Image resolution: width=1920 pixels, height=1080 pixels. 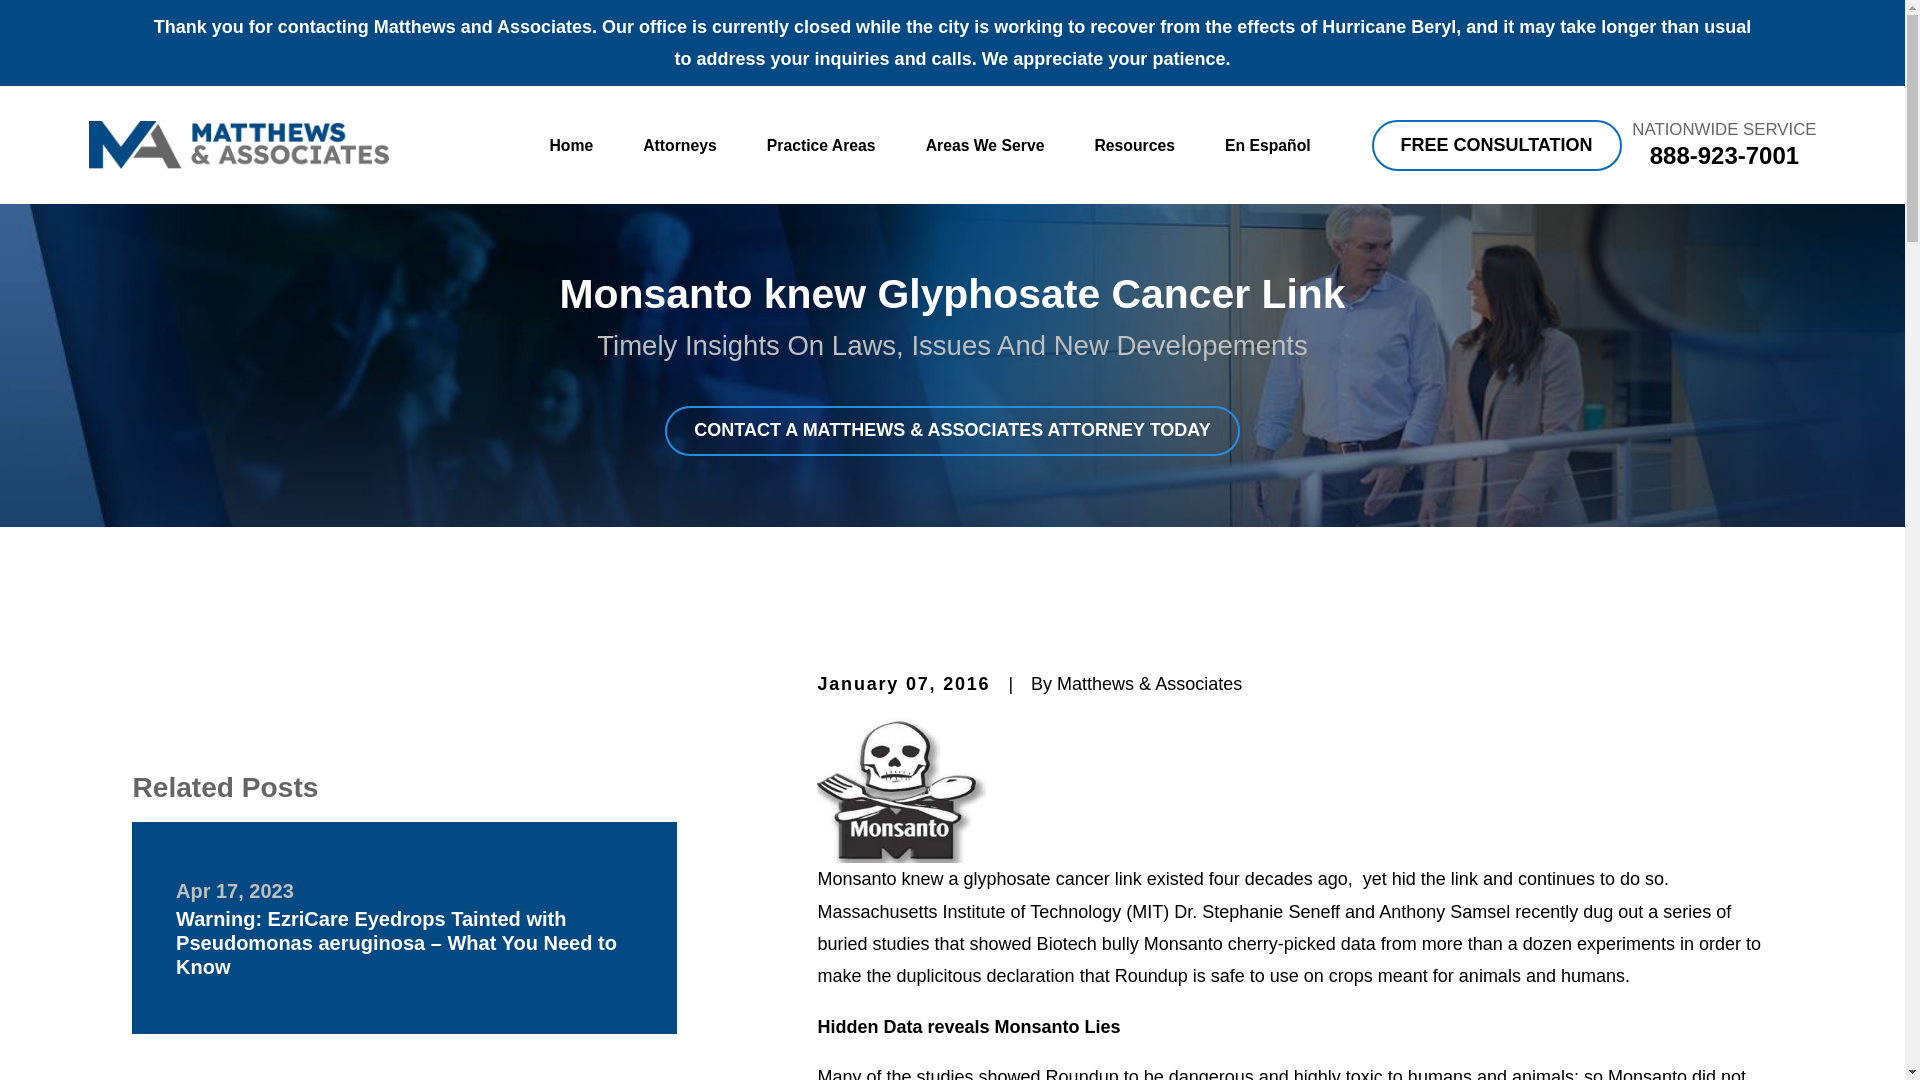 What do you see at coordinates (820, 146) in the screenshot?
I see `Practice Areas` at bounding box center [820, 146].